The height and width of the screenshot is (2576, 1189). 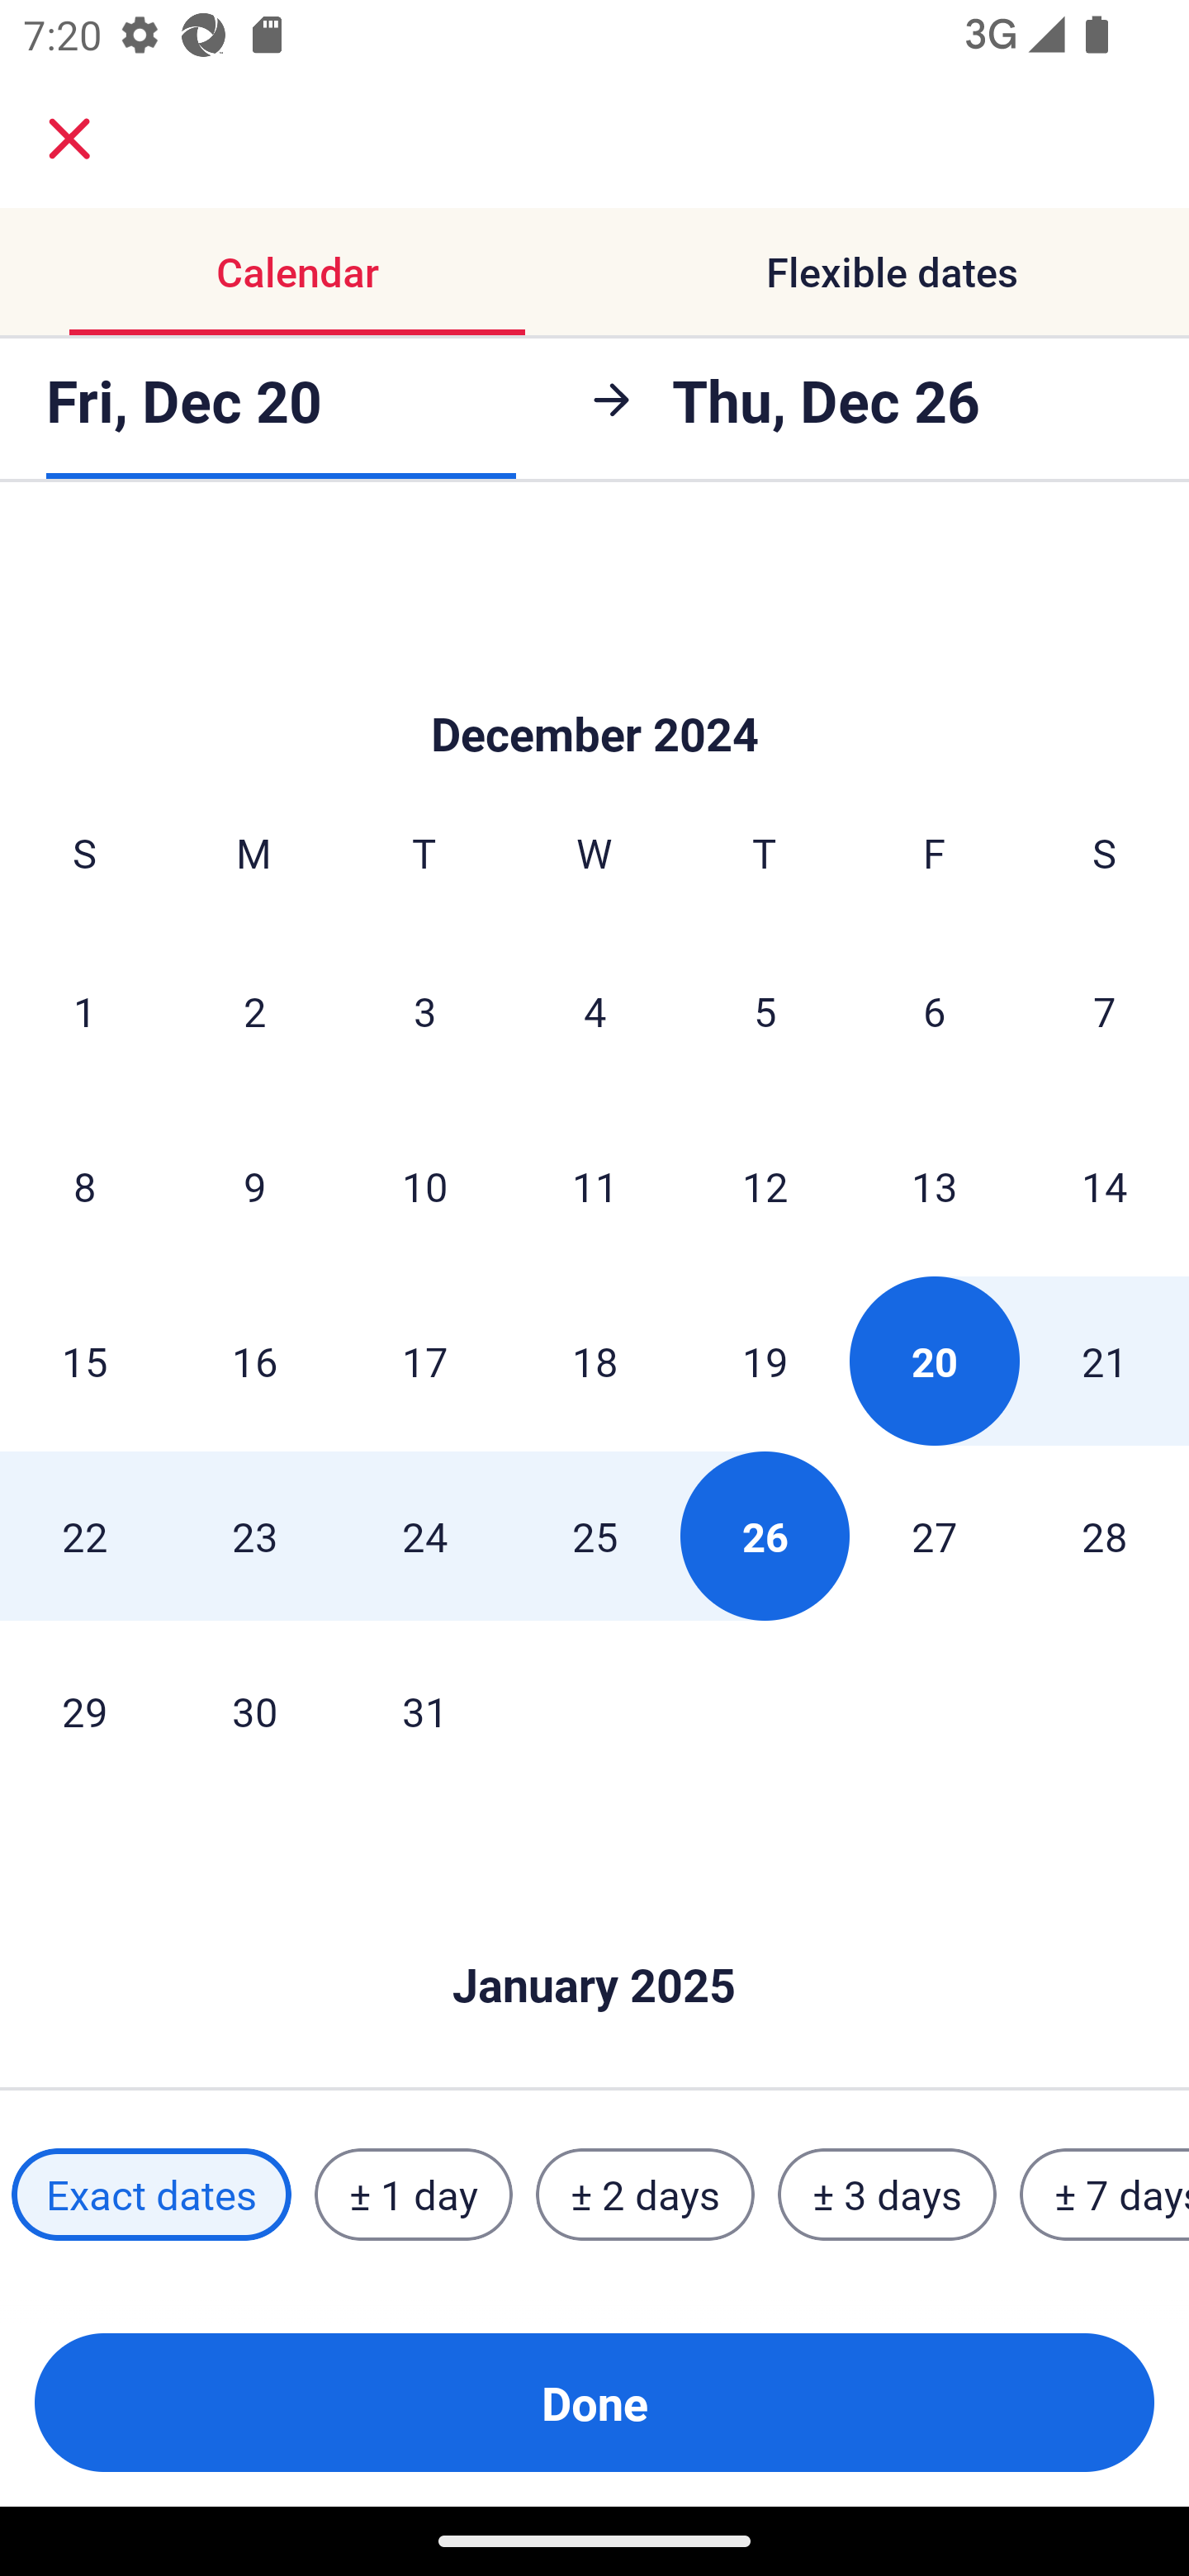 What do you see at coordinates (1105, 1535) in the screenshot?
I see `28 Saturday, December 28, 2024` at bounding box center [1105, 1535].